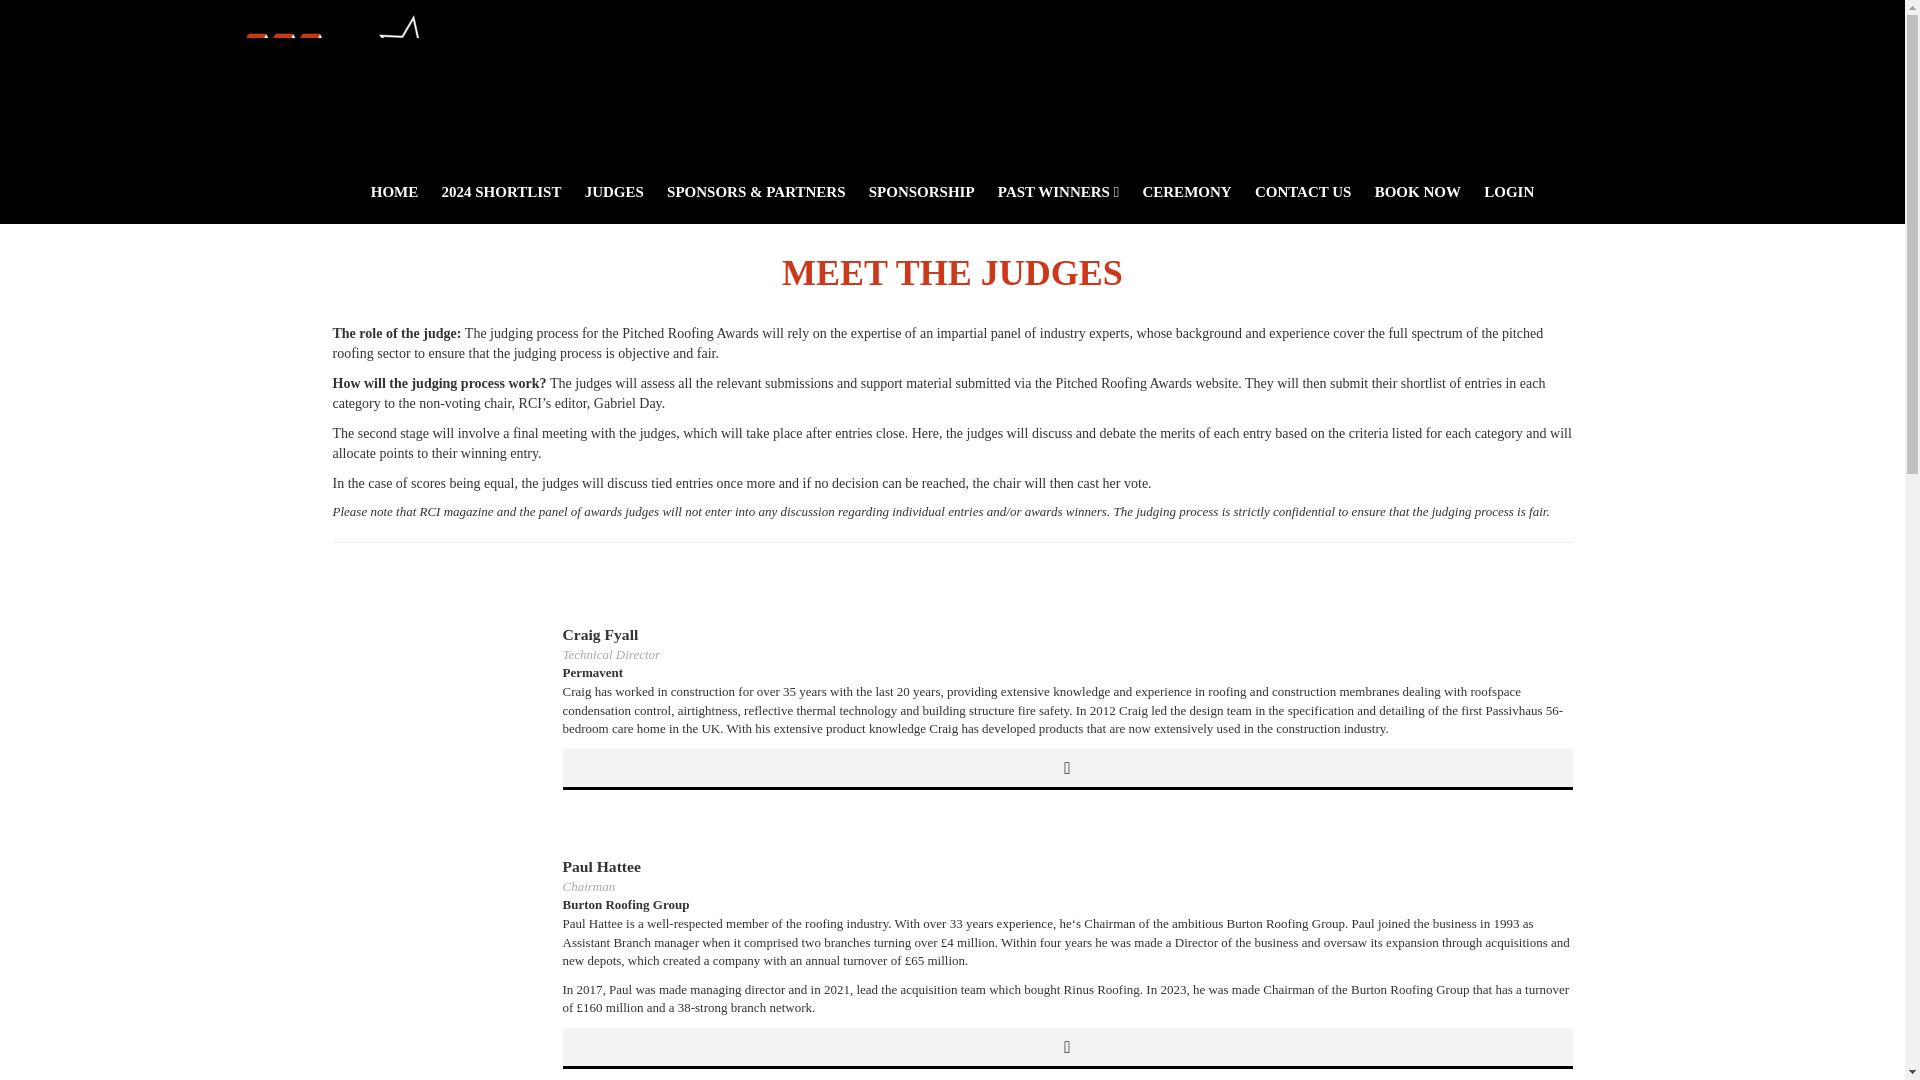  I want to click on CEREMONY, so click(1186, 191).